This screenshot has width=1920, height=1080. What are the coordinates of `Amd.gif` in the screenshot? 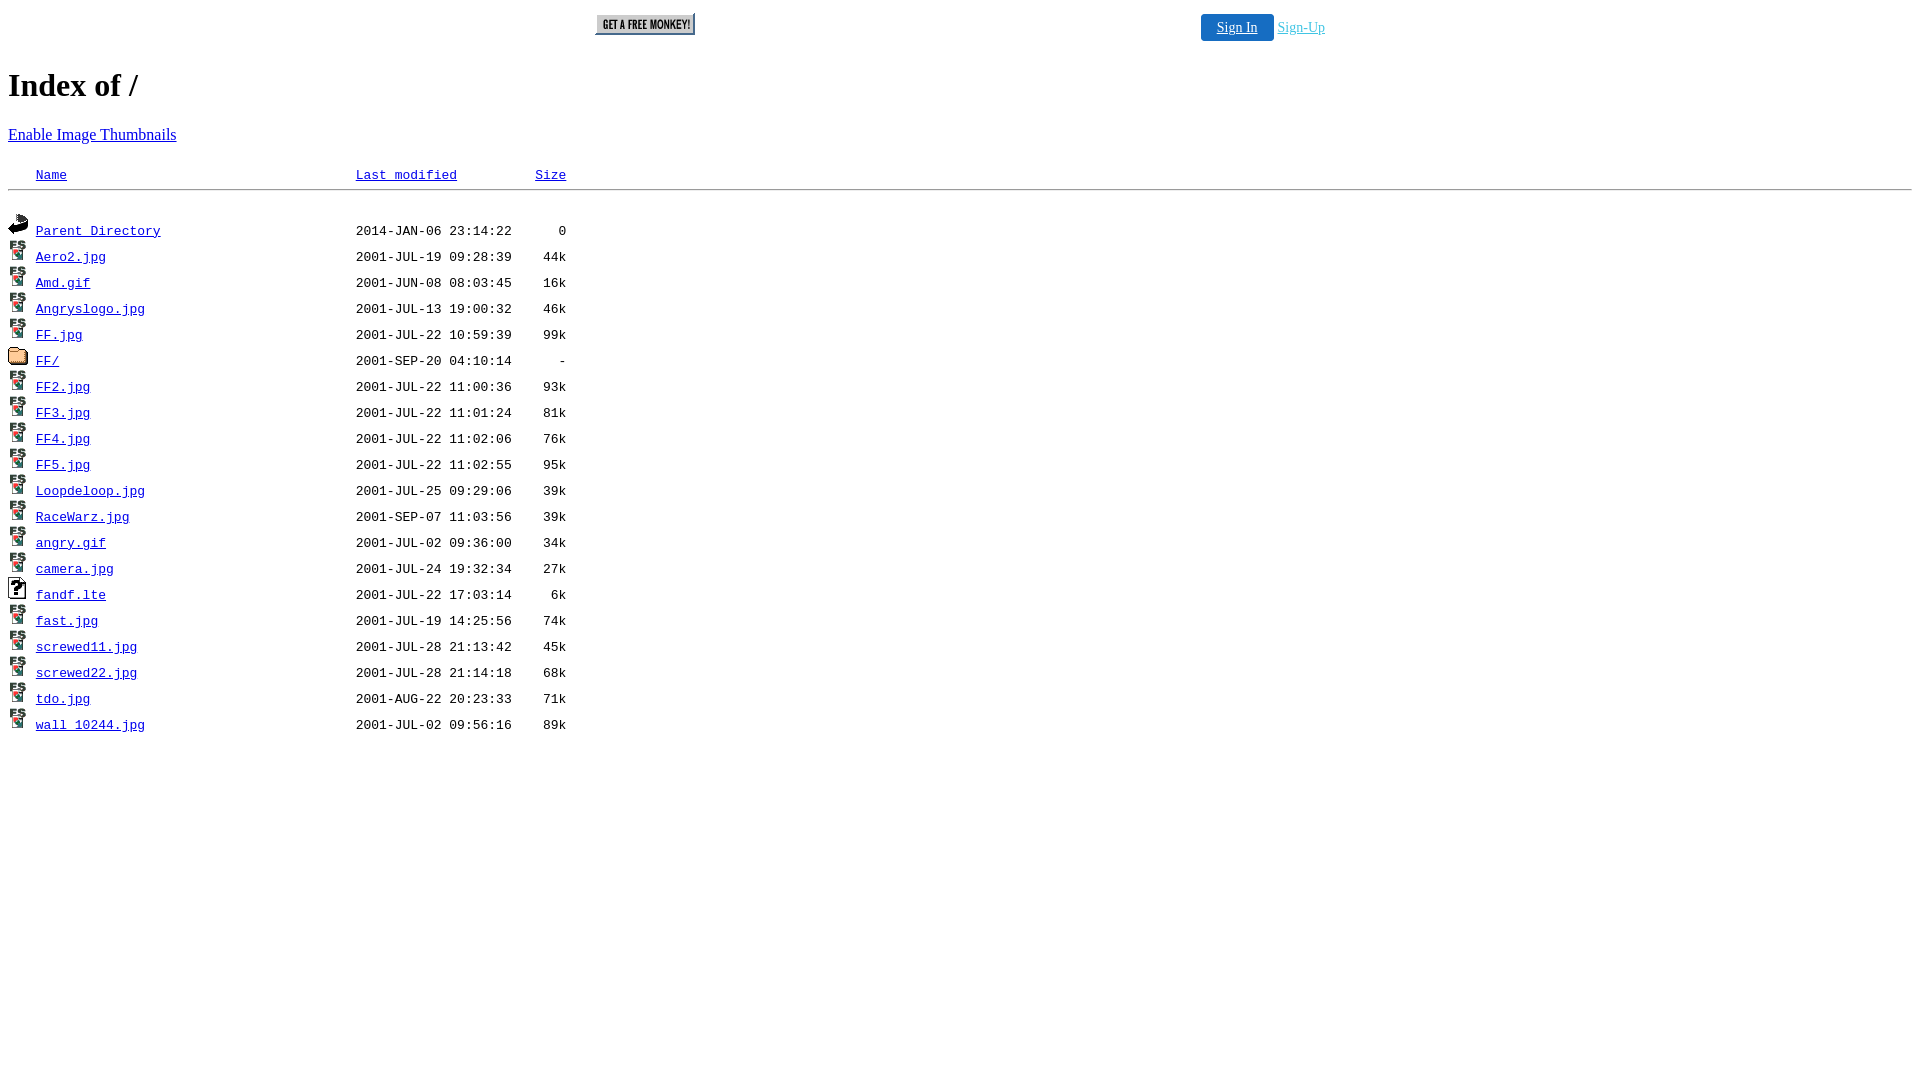 It's located at (64, 284).